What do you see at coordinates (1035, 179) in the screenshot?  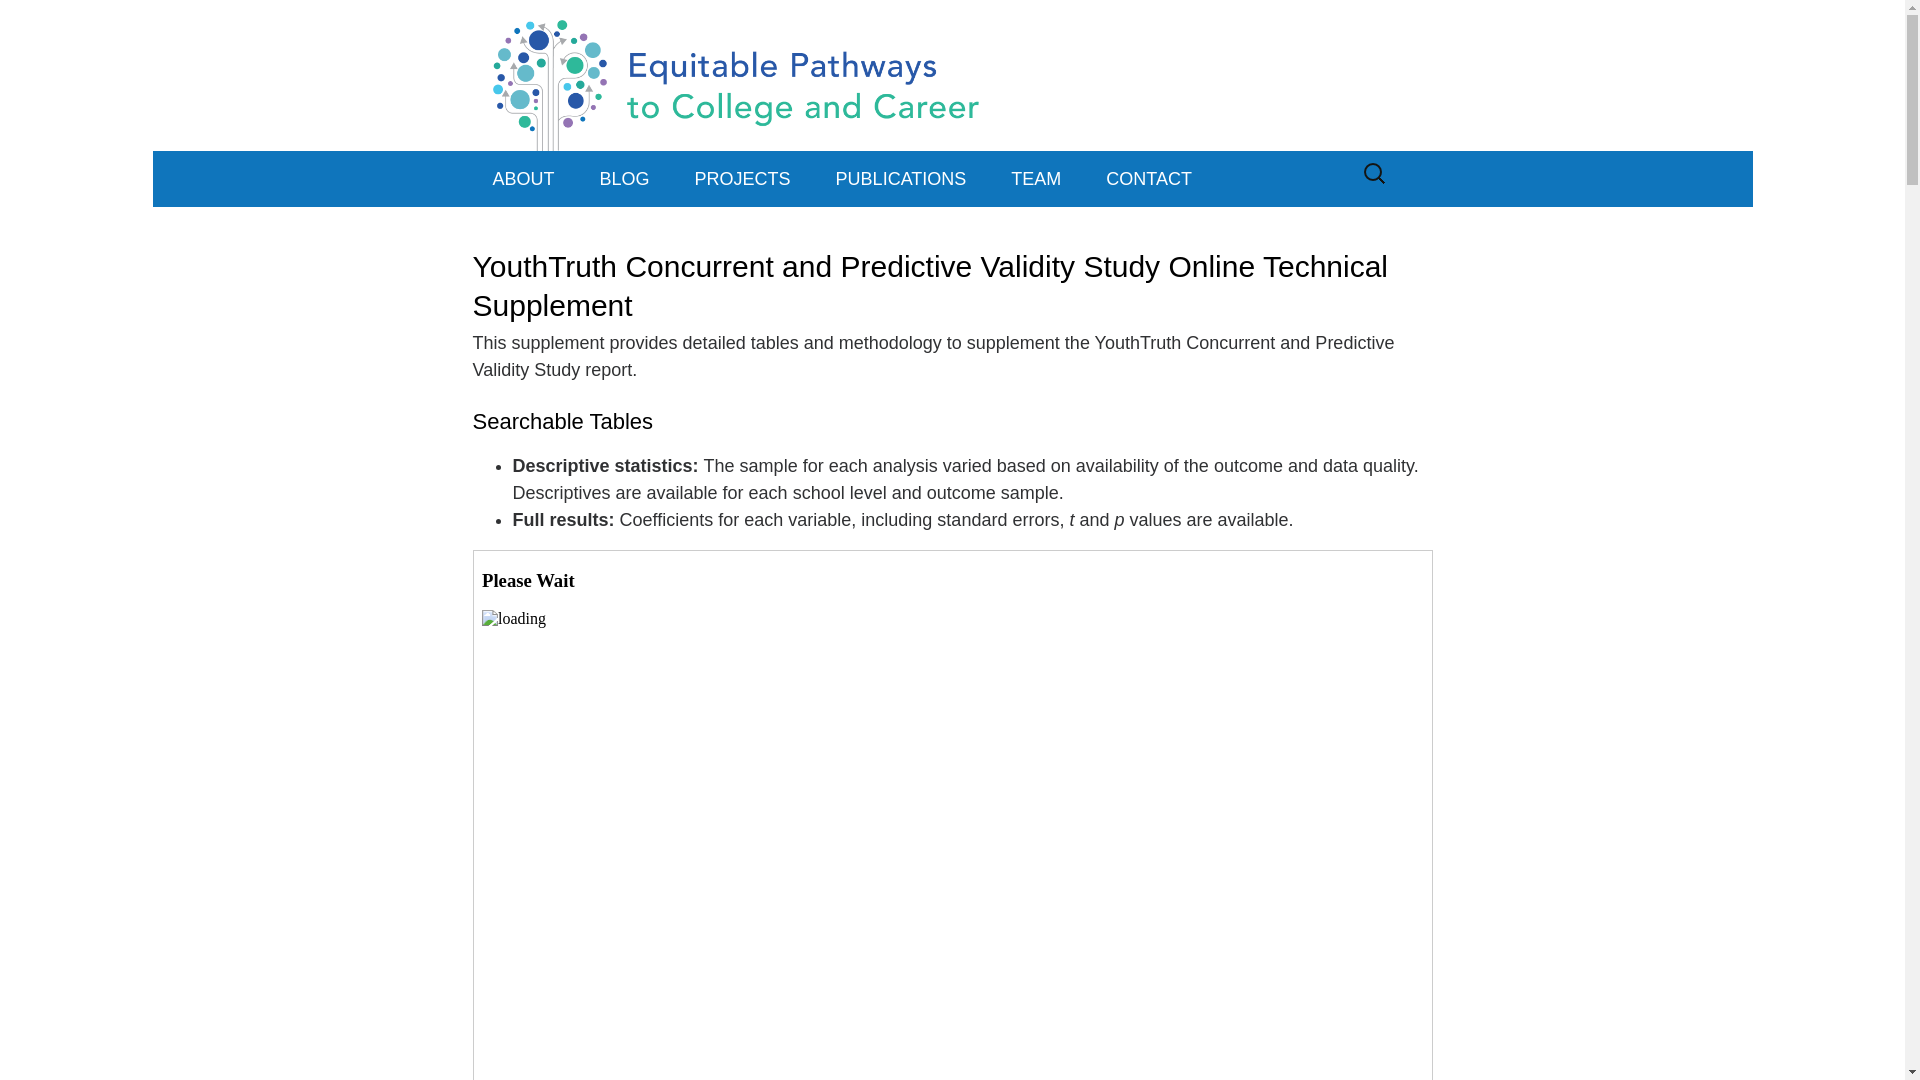 I see `TEAM` at bounding box center [1035, 179].